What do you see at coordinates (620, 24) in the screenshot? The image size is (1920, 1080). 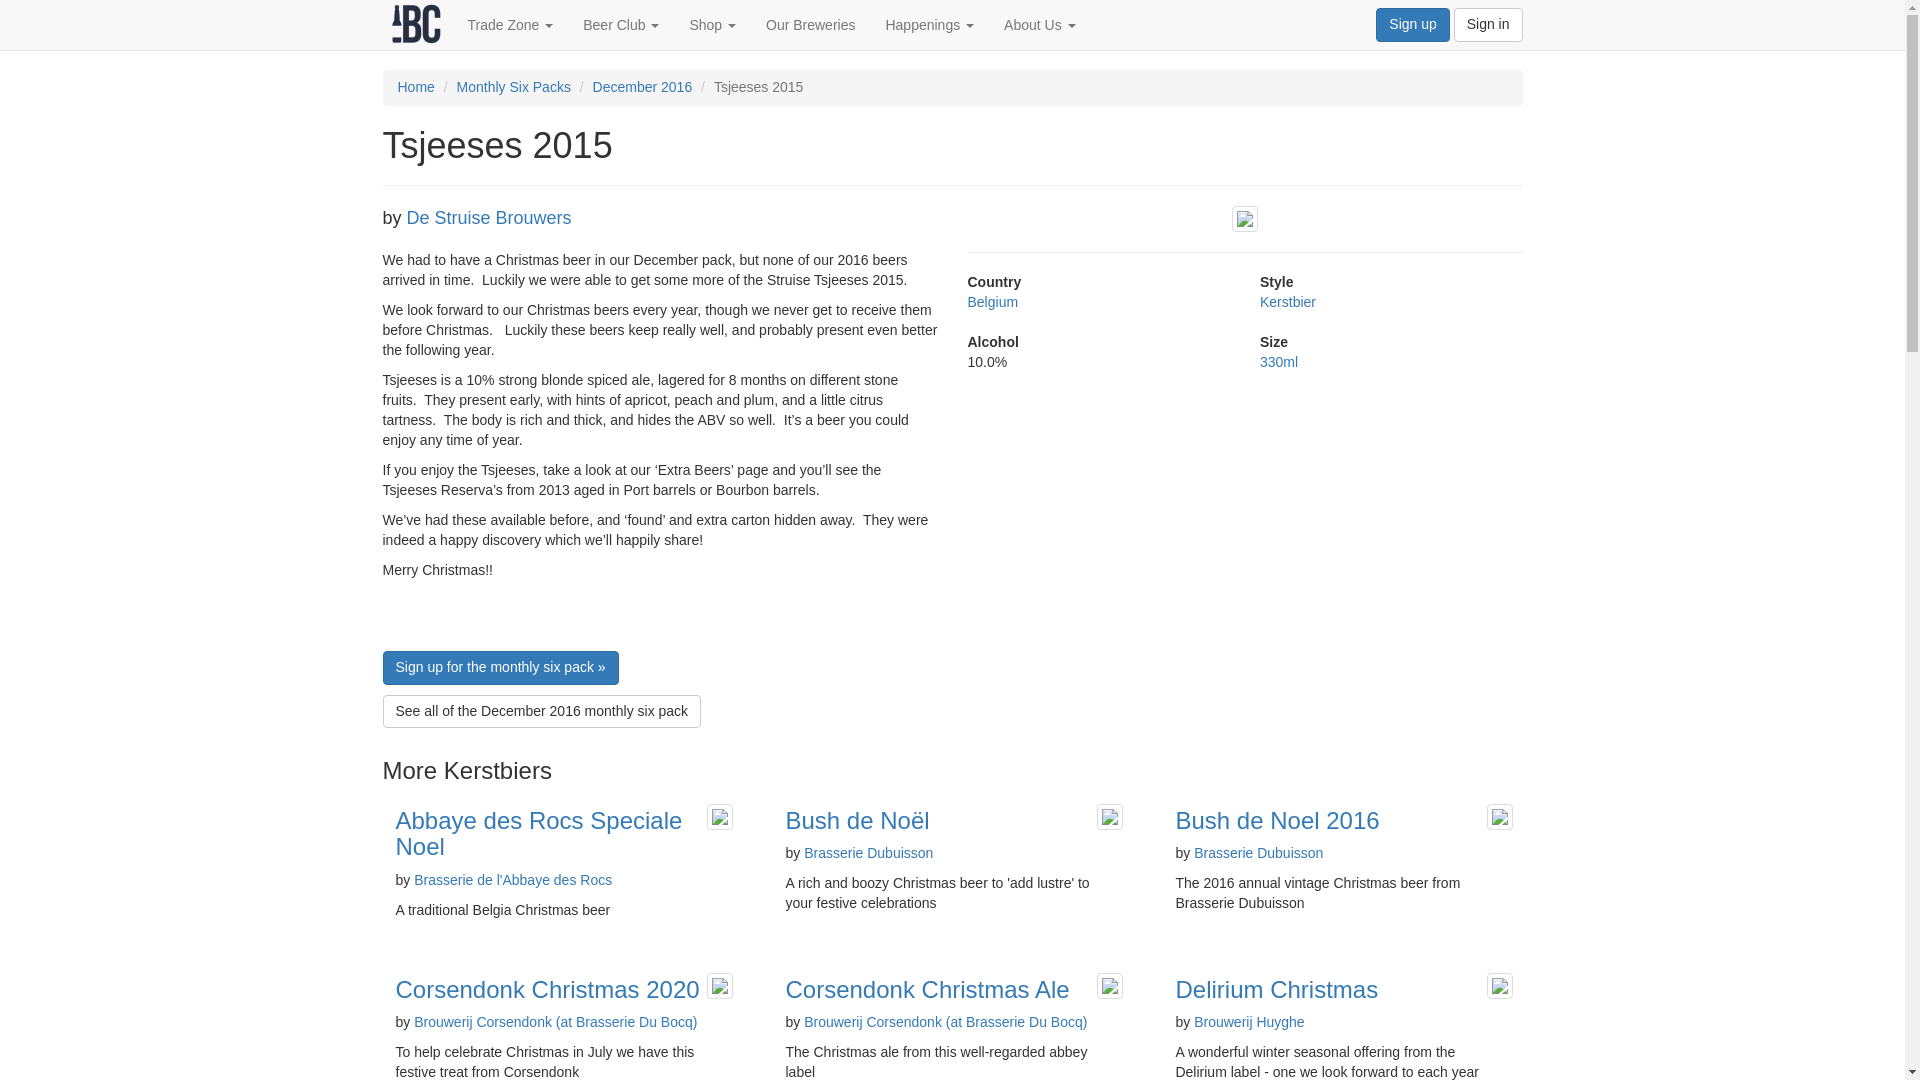 I see `Beer Club` at bounding box center [620, 24].